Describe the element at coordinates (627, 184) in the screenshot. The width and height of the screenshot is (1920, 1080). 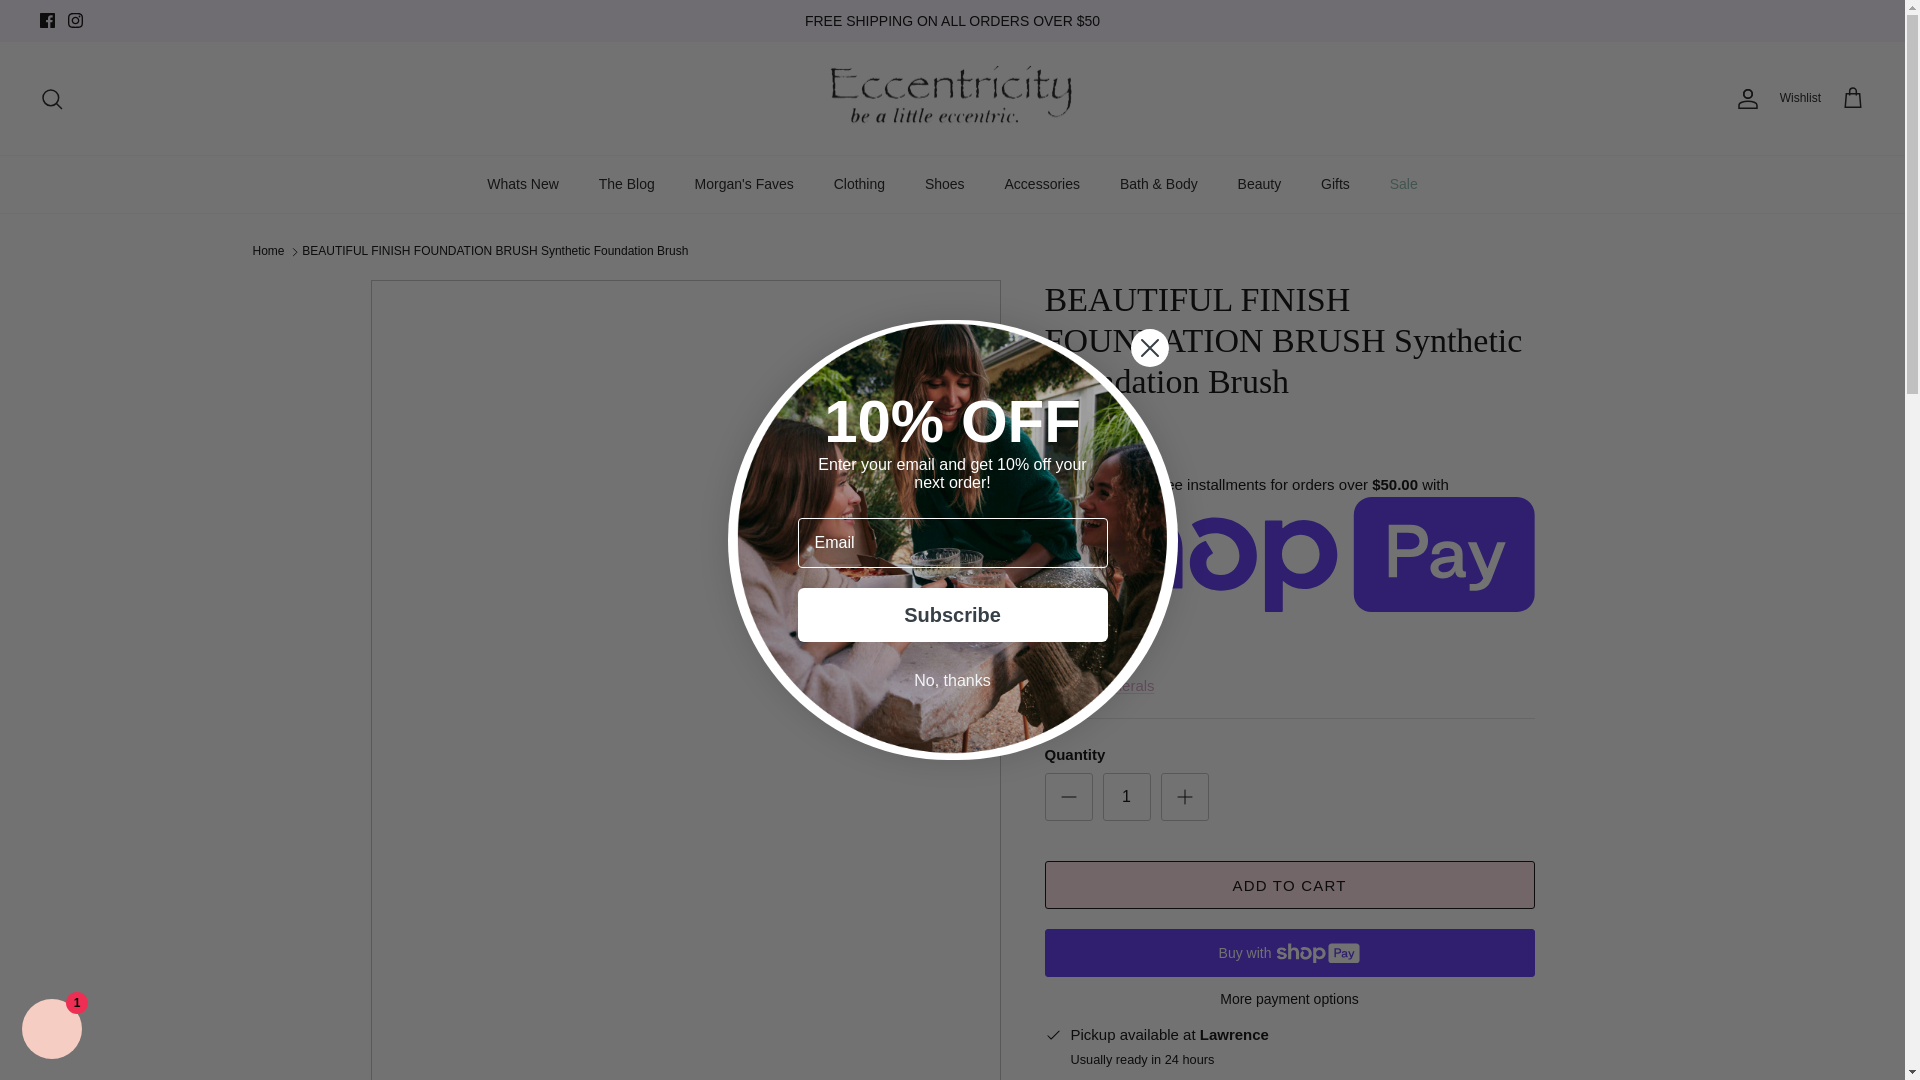
I see `The Blog` at that location.